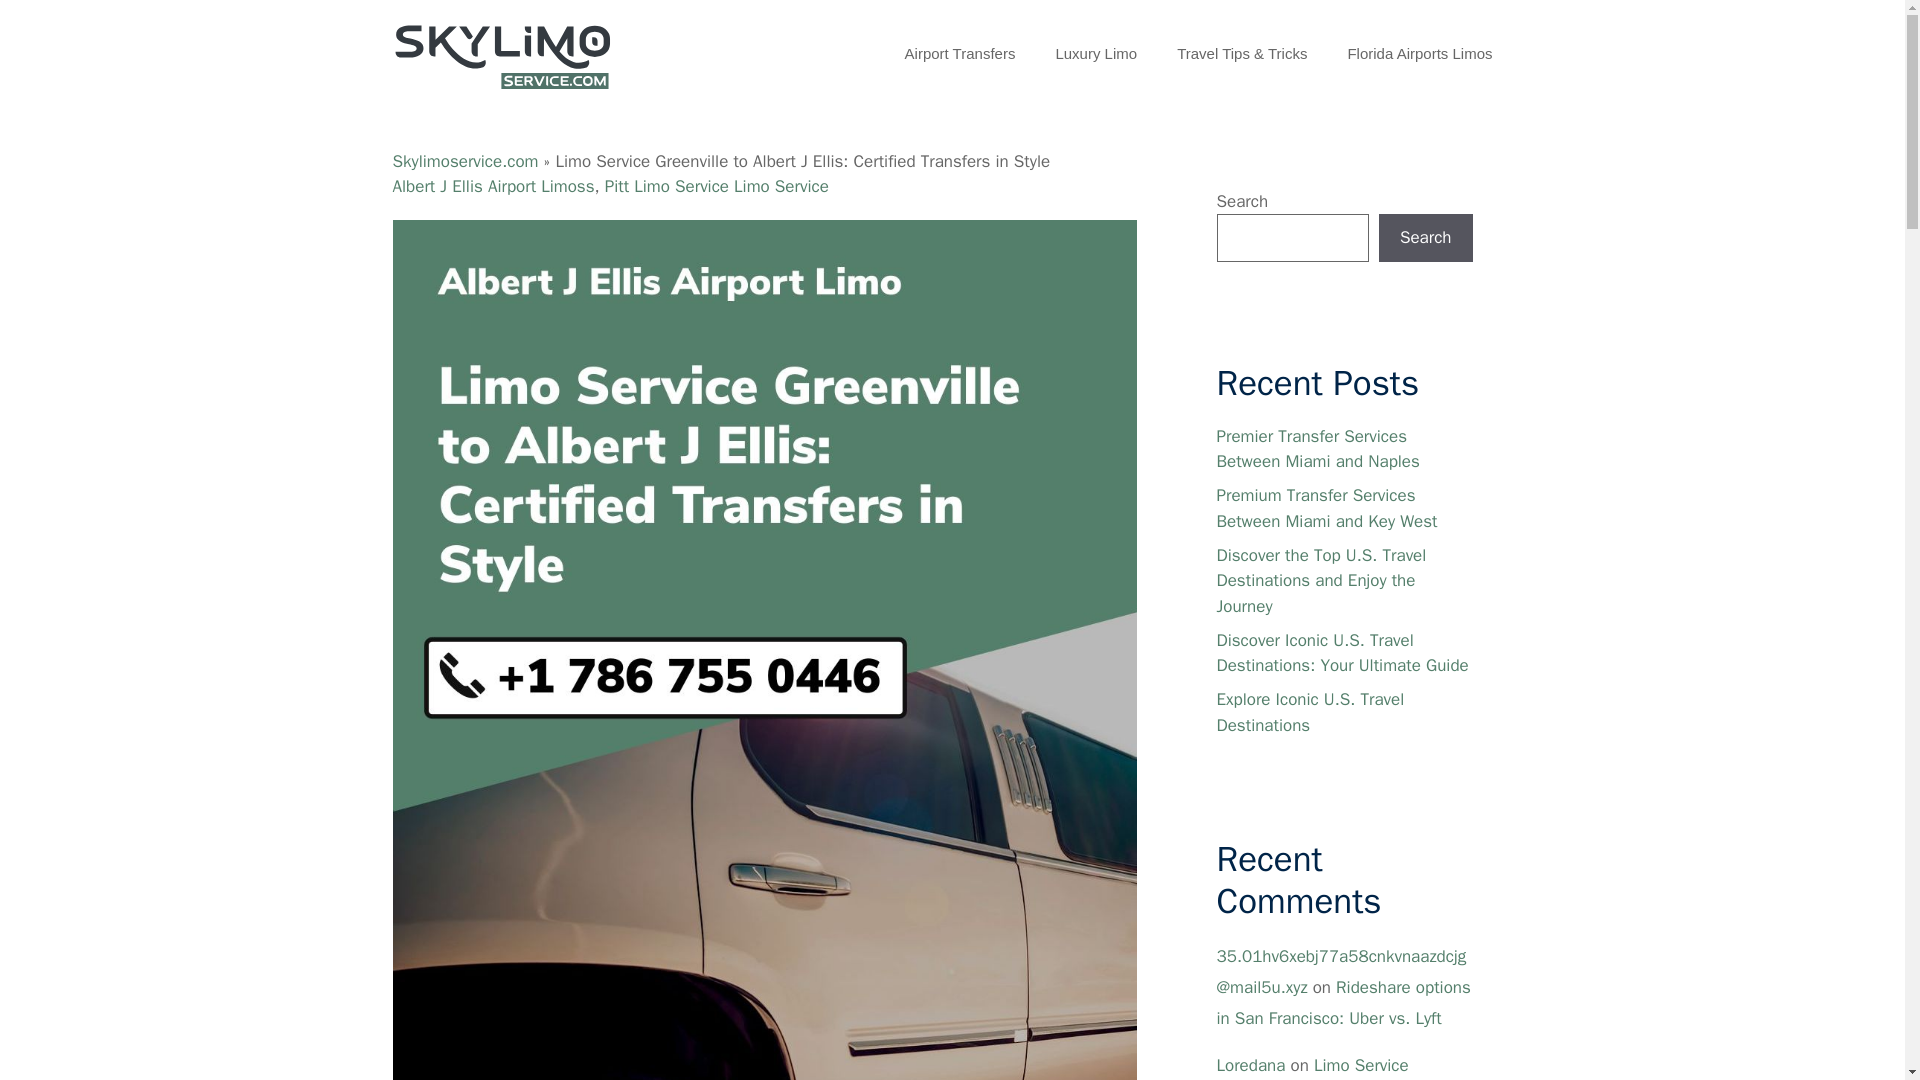 The width and height of the screenshot is (1920, 1080). I want to click on Airport Transfers, so click(960, 54).